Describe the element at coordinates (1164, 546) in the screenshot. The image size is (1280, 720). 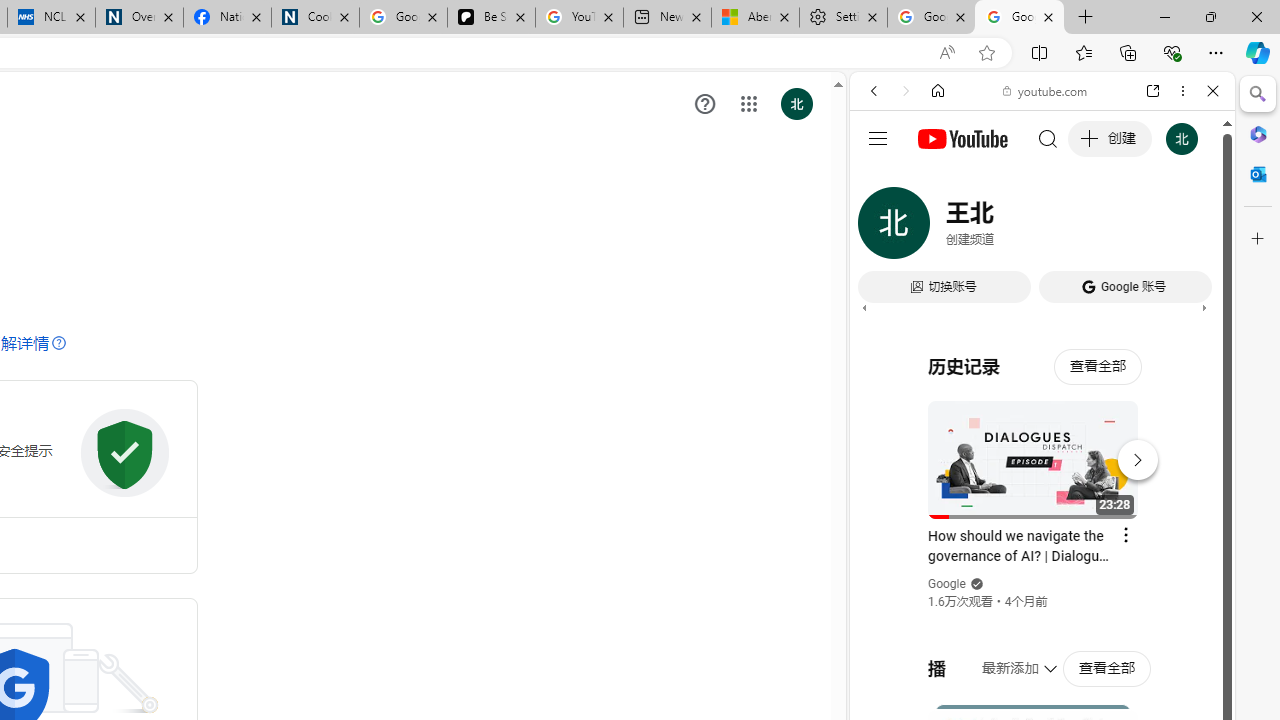
I see `Show More Music` at that location.